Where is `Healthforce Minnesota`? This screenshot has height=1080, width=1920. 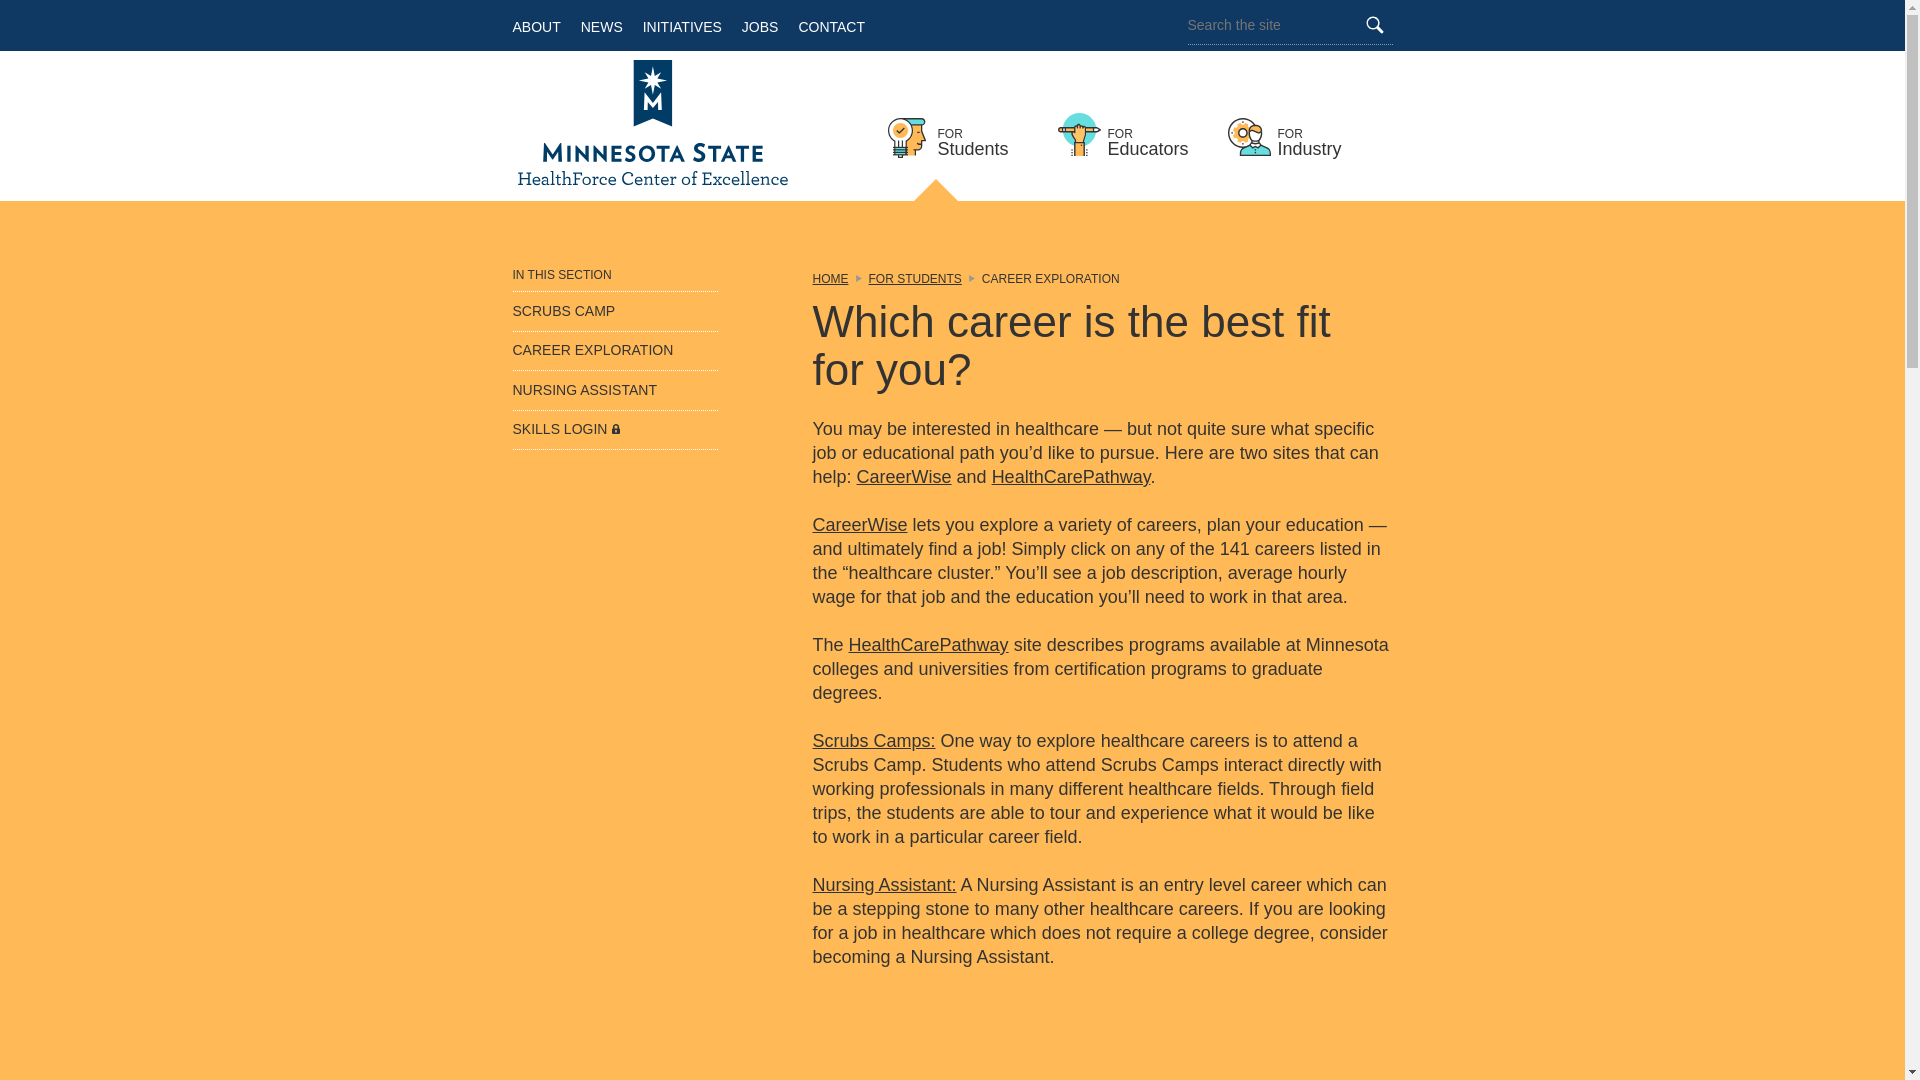 Healthforce Minnesota is located at coordinates (652, 125).